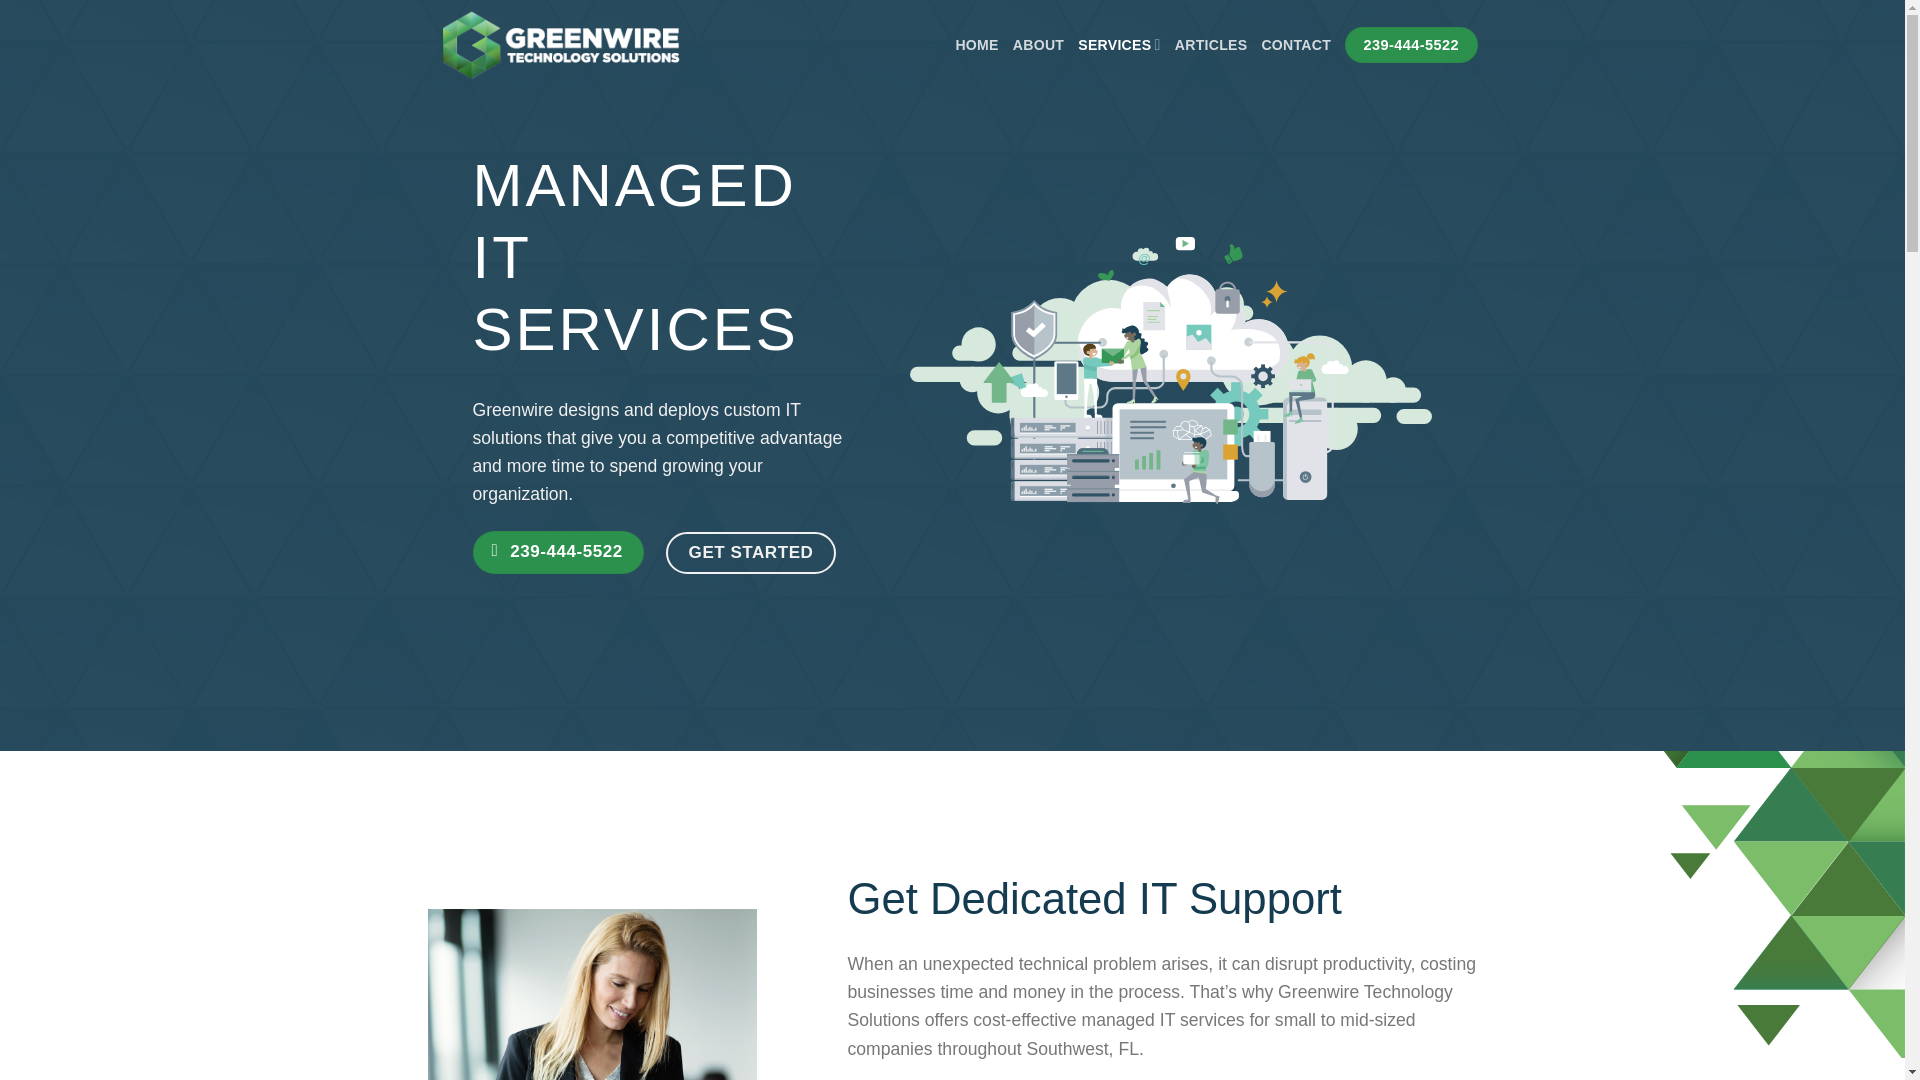 This screenshot has width=1920, height=1080. What do you see at coordinates (1038, 44) in the screenshot?
I see `ABOUT` at bounding box center [1038, 44].